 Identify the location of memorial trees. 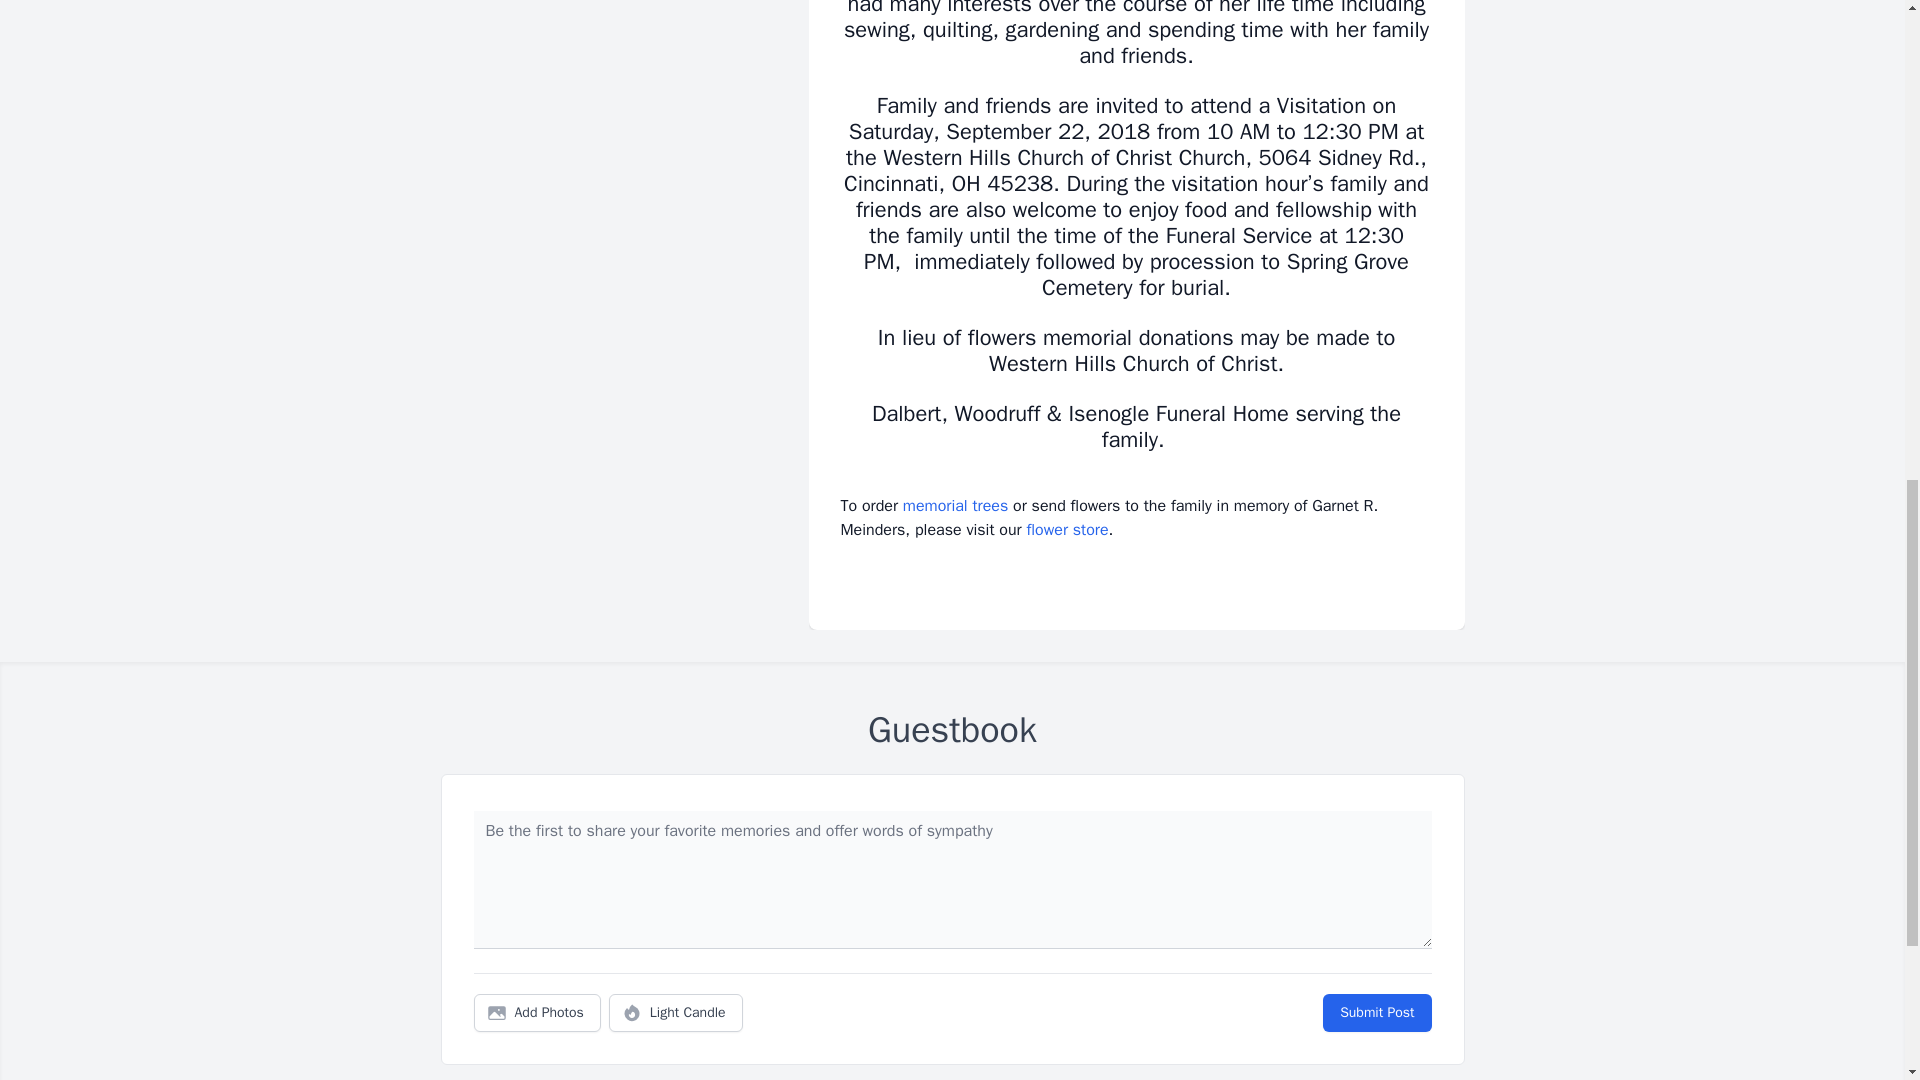
(955, 506).